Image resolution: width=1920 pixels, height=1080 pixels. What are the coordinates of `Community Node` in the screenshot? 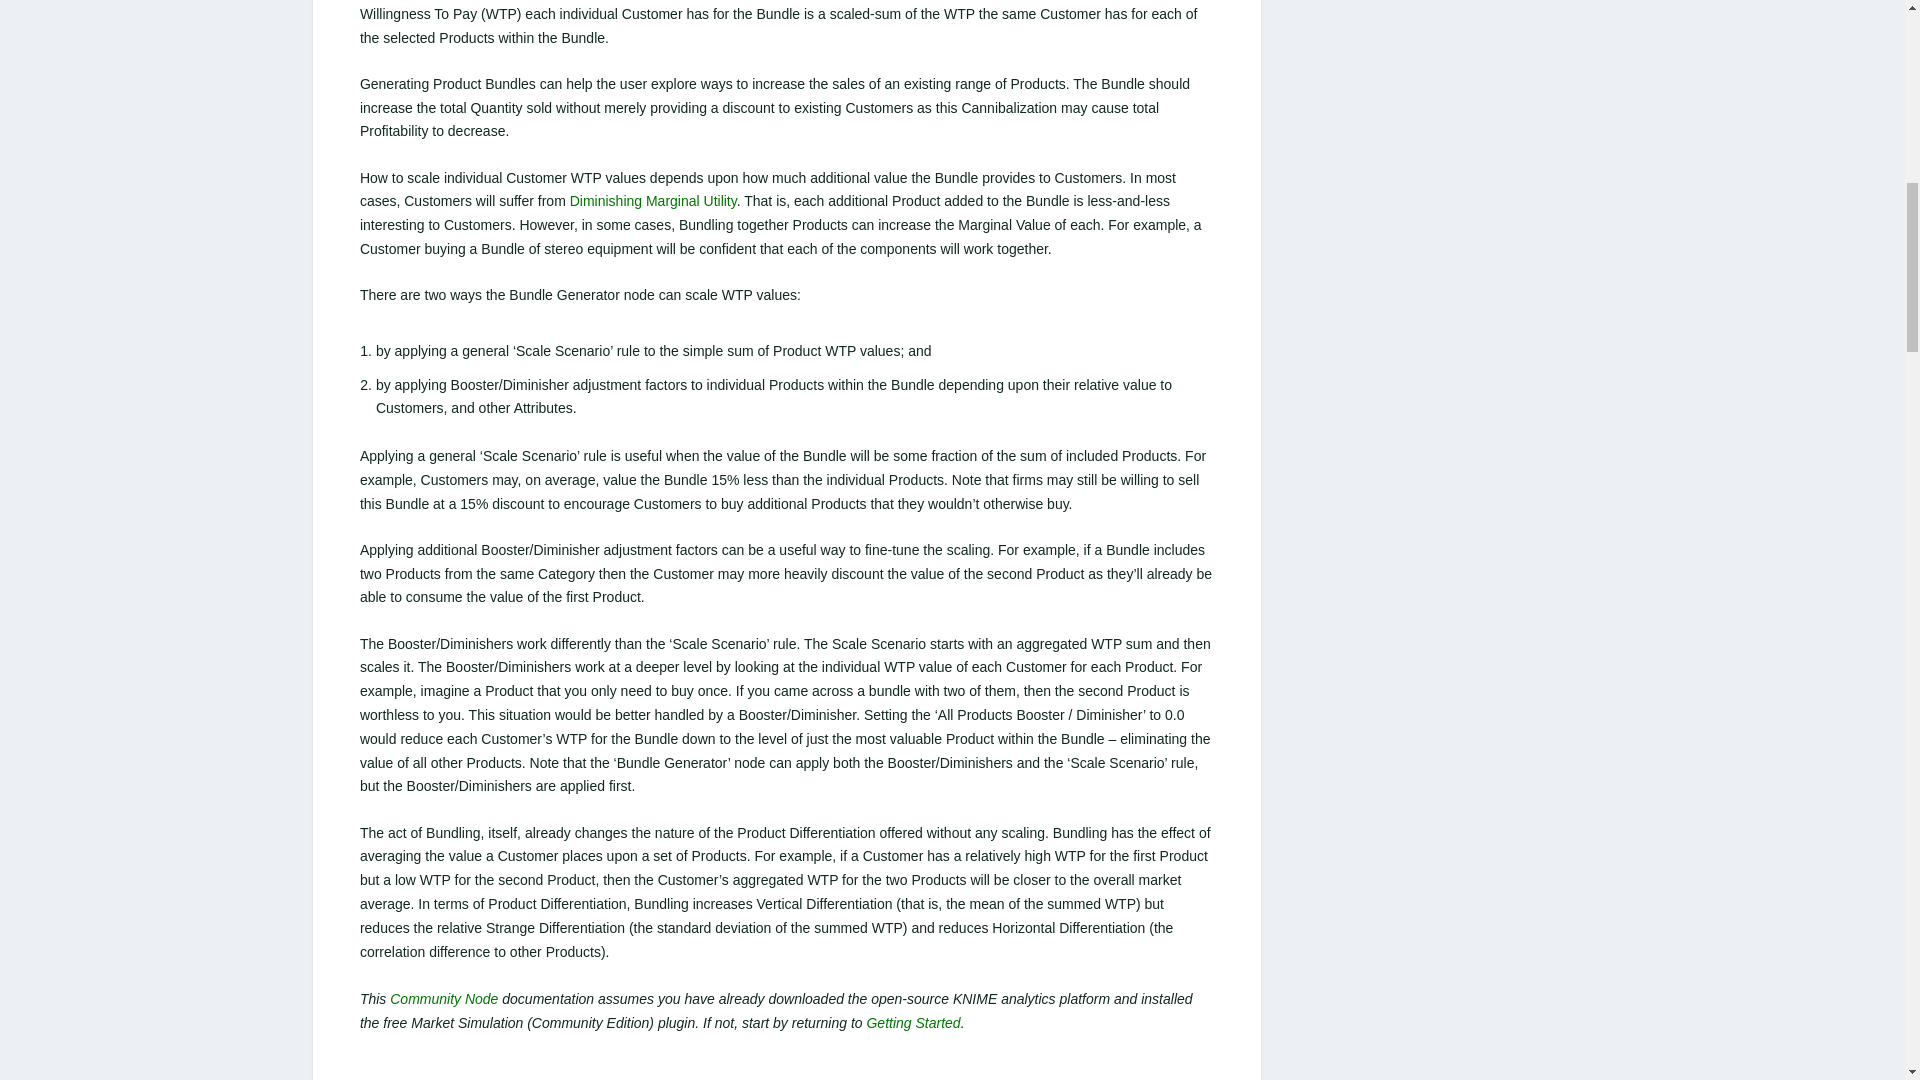 It's located at (443, 998).